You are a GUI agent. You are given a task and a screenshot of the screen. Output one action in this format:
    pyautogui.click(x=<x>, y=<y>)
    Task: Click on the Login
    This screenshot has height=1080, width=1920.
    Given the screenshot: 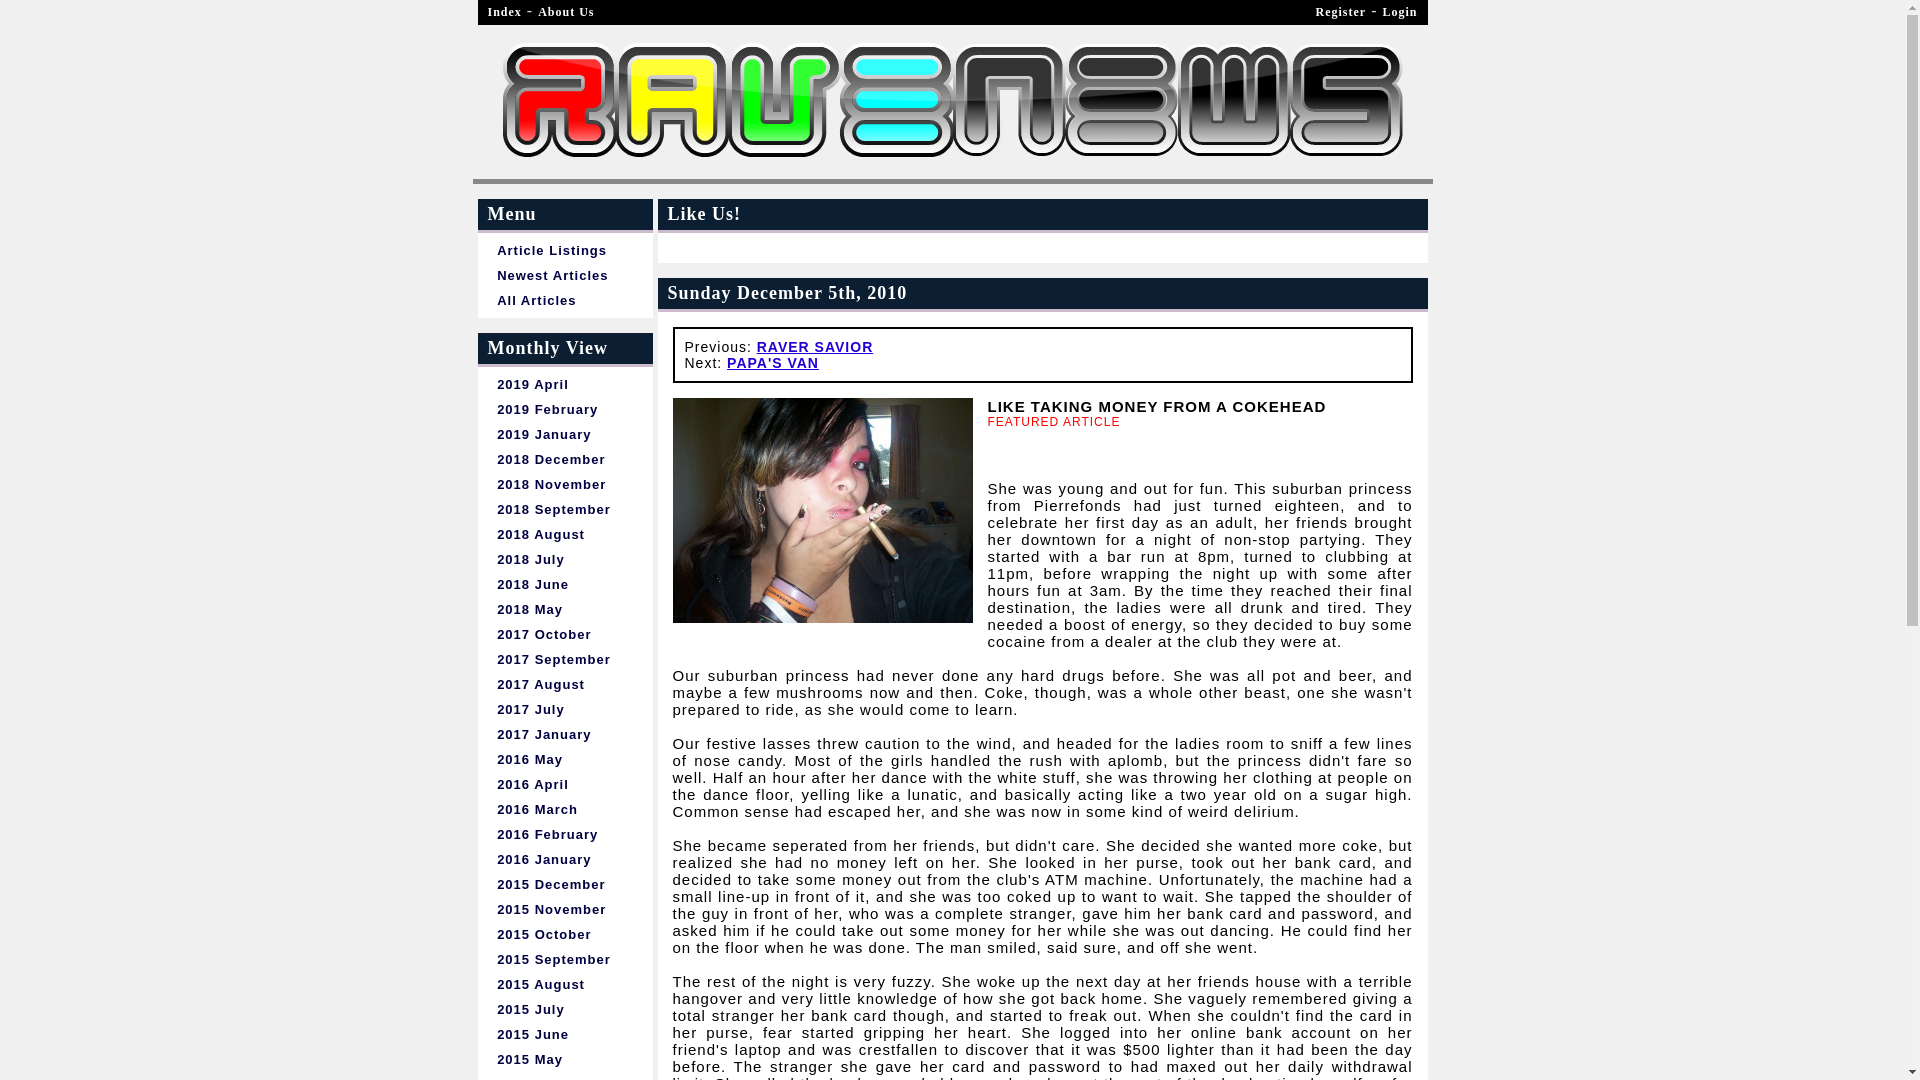 What is the action you would take?
    pyautogui.click(x=1399, y=12)
    